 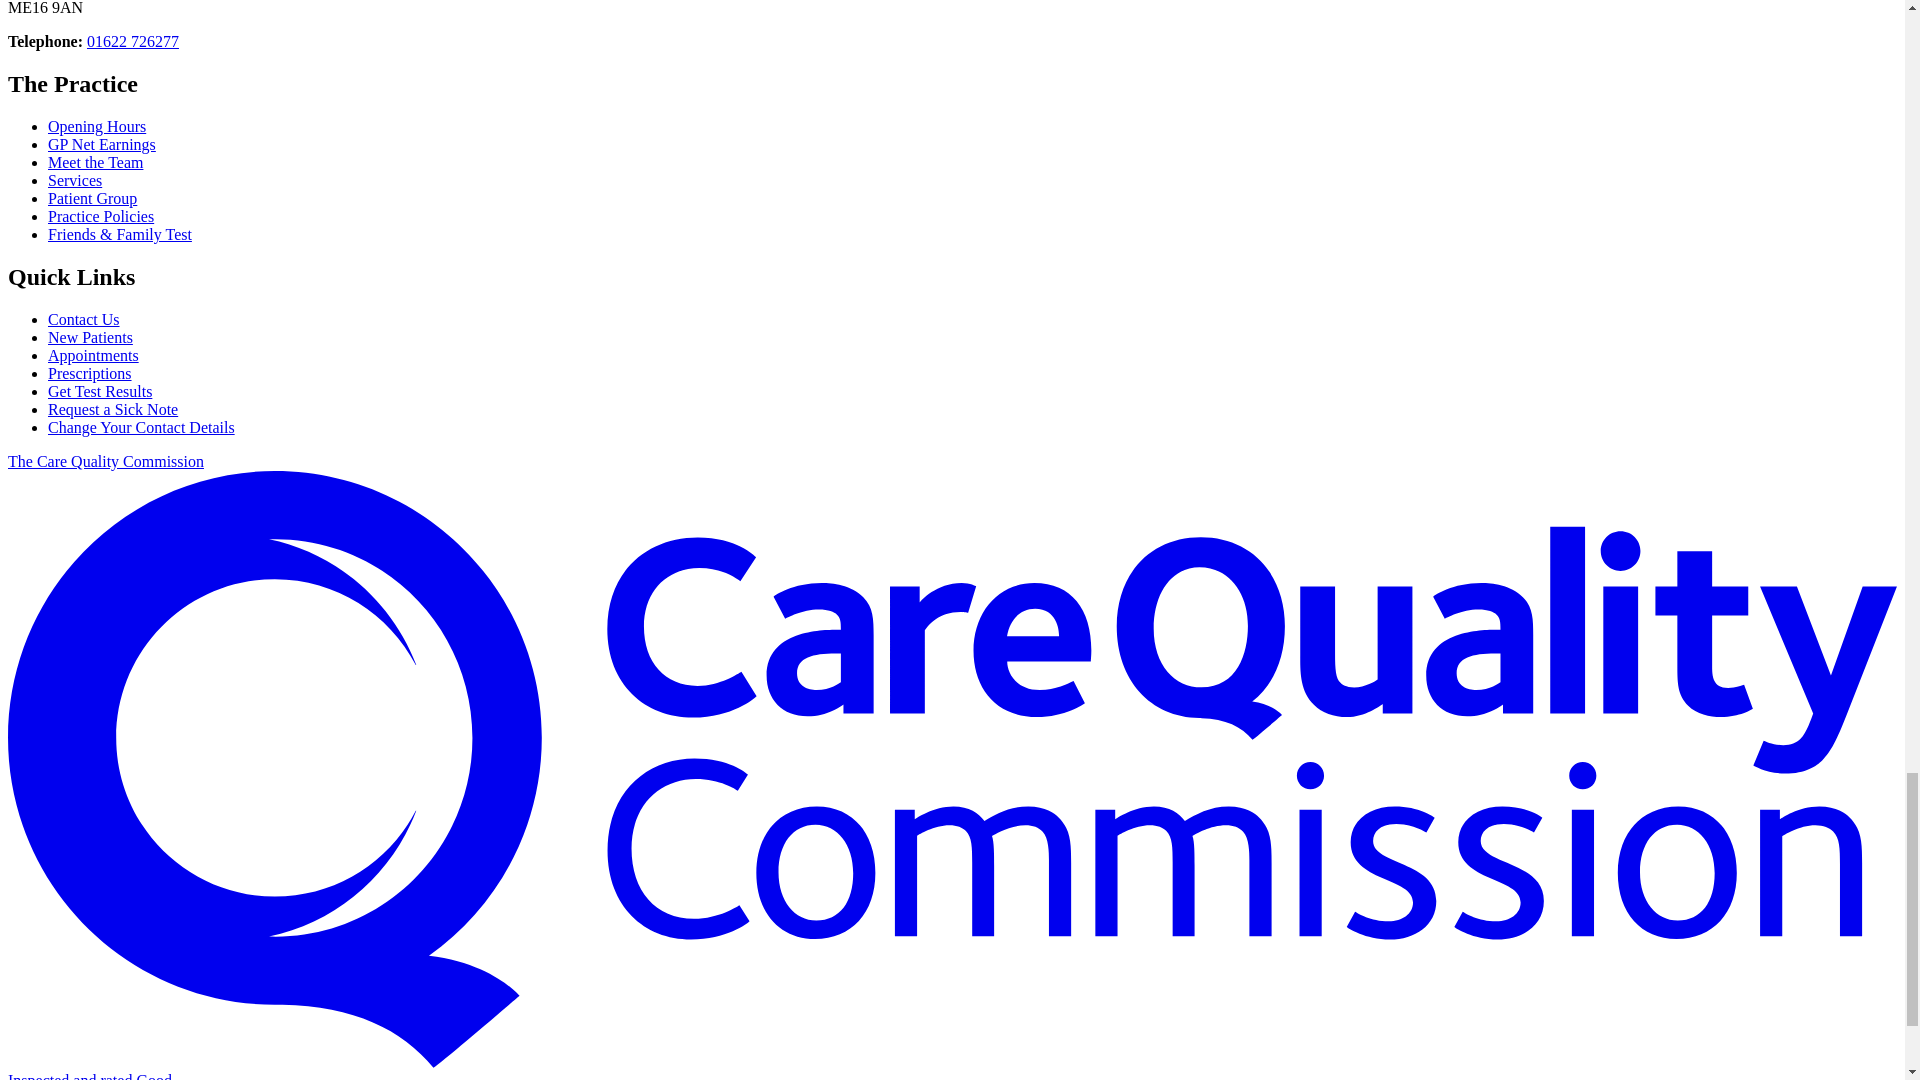 I want to click on Contact Us, so click(x=84, y=320).